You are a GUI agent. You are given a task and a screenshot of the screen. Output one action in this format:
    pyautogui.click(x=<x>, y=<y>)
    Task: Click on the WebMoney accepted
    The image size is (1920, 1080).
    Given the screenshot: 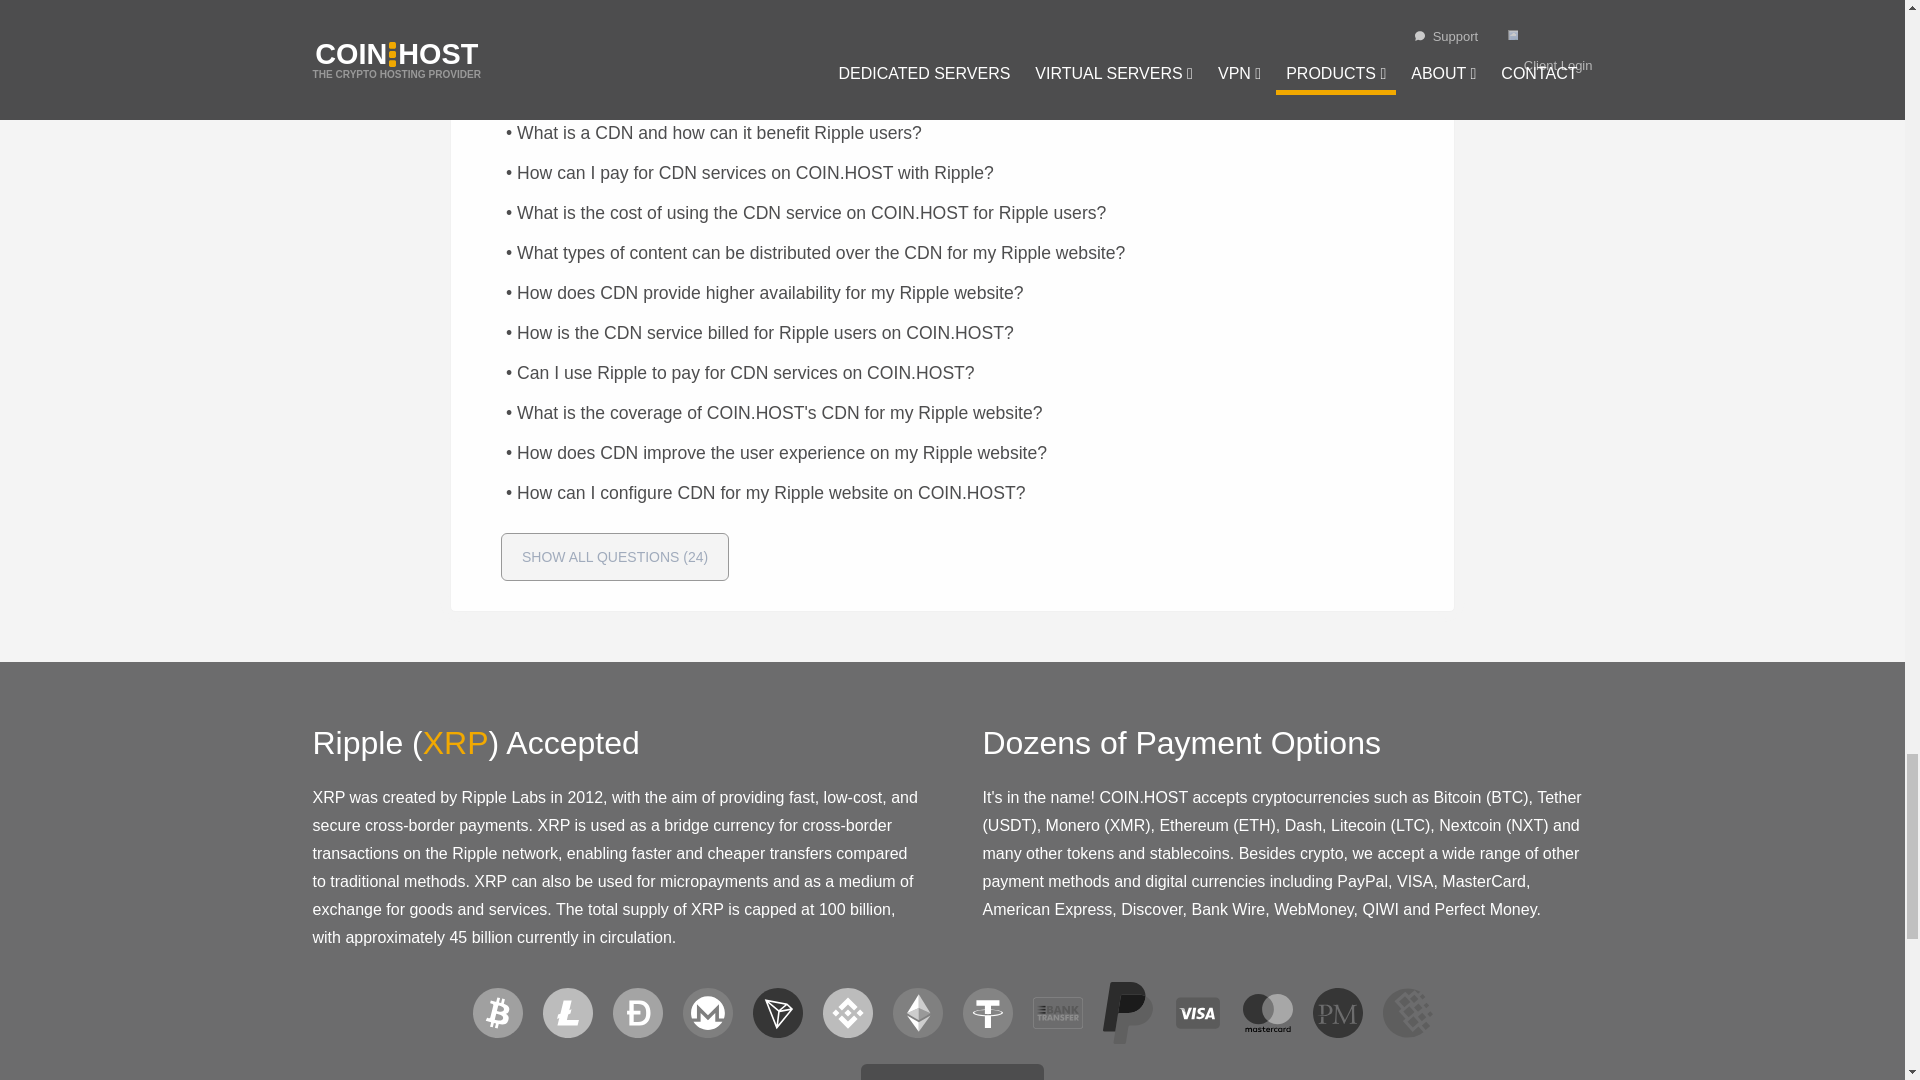 What is the action you would take?
    pyautogui.click(x=1407, y=1012)
    